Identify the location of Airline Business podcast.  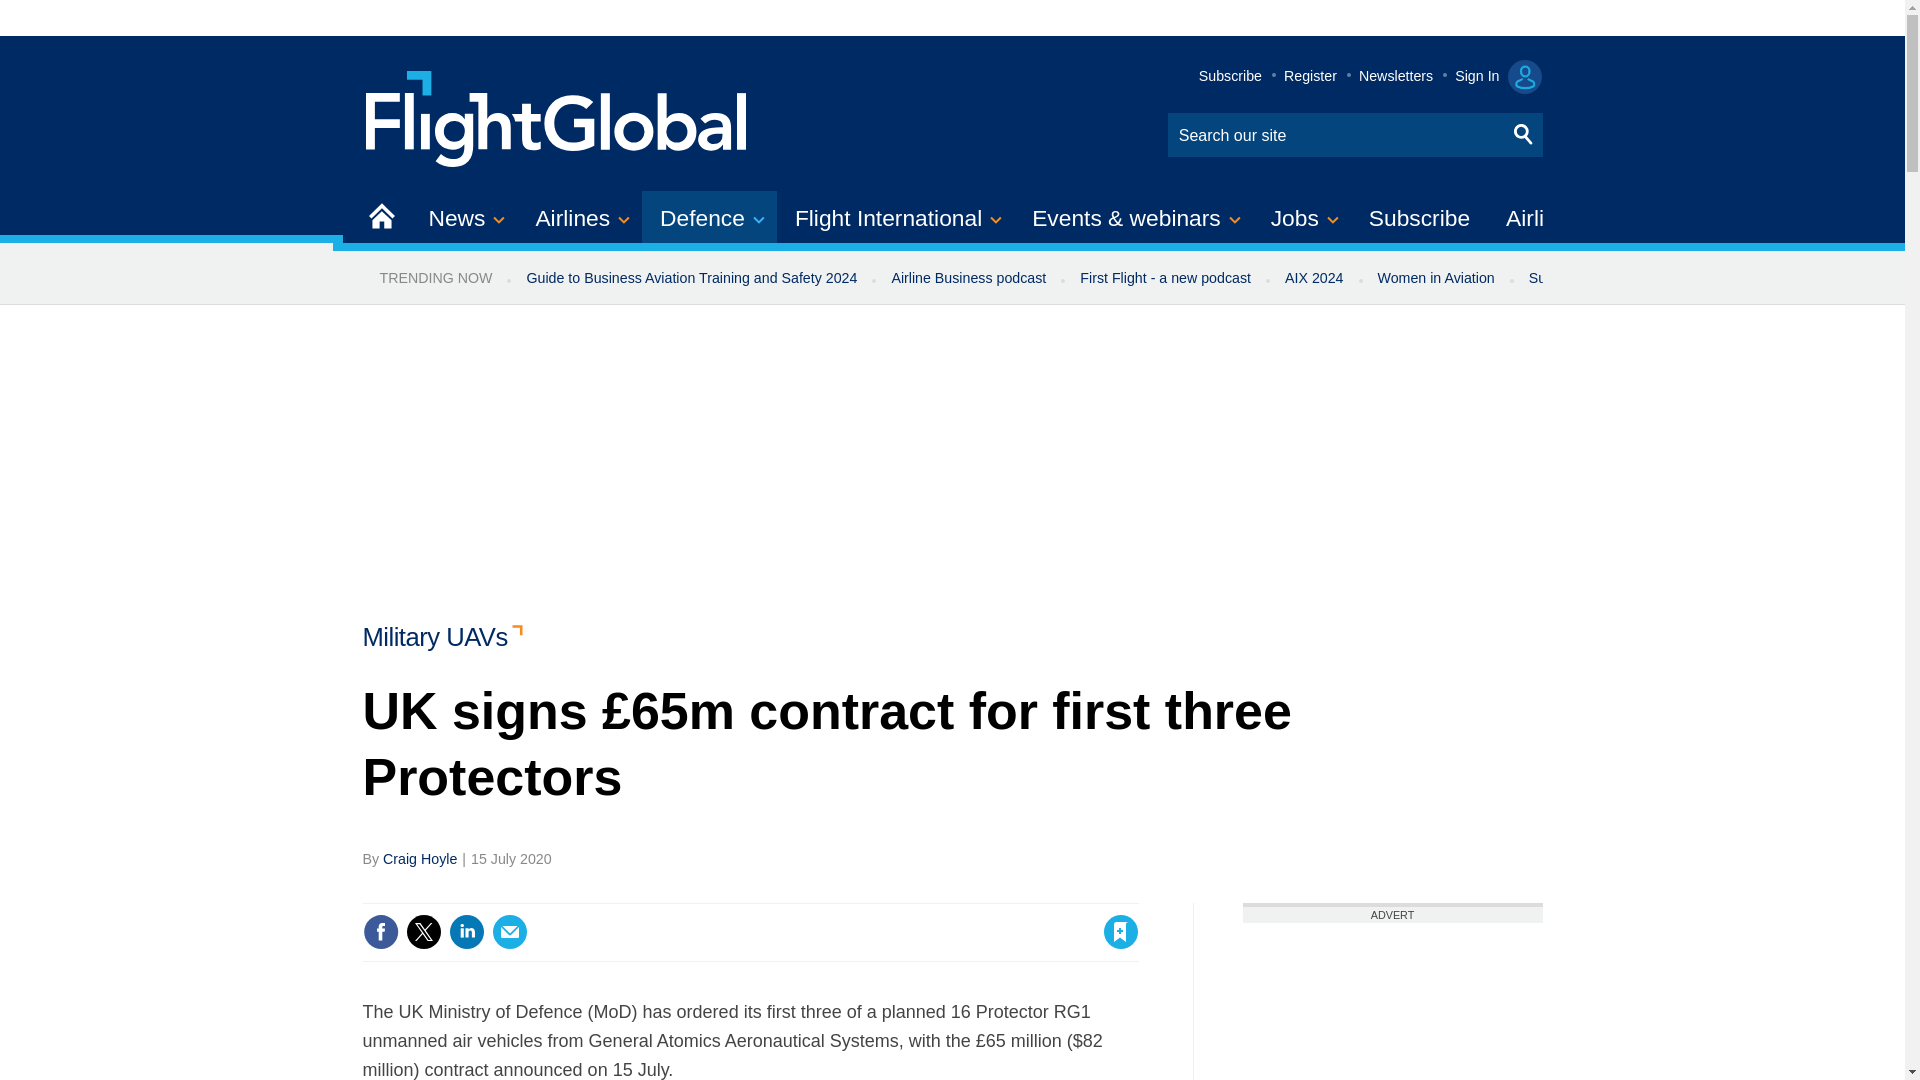
(968, 278).